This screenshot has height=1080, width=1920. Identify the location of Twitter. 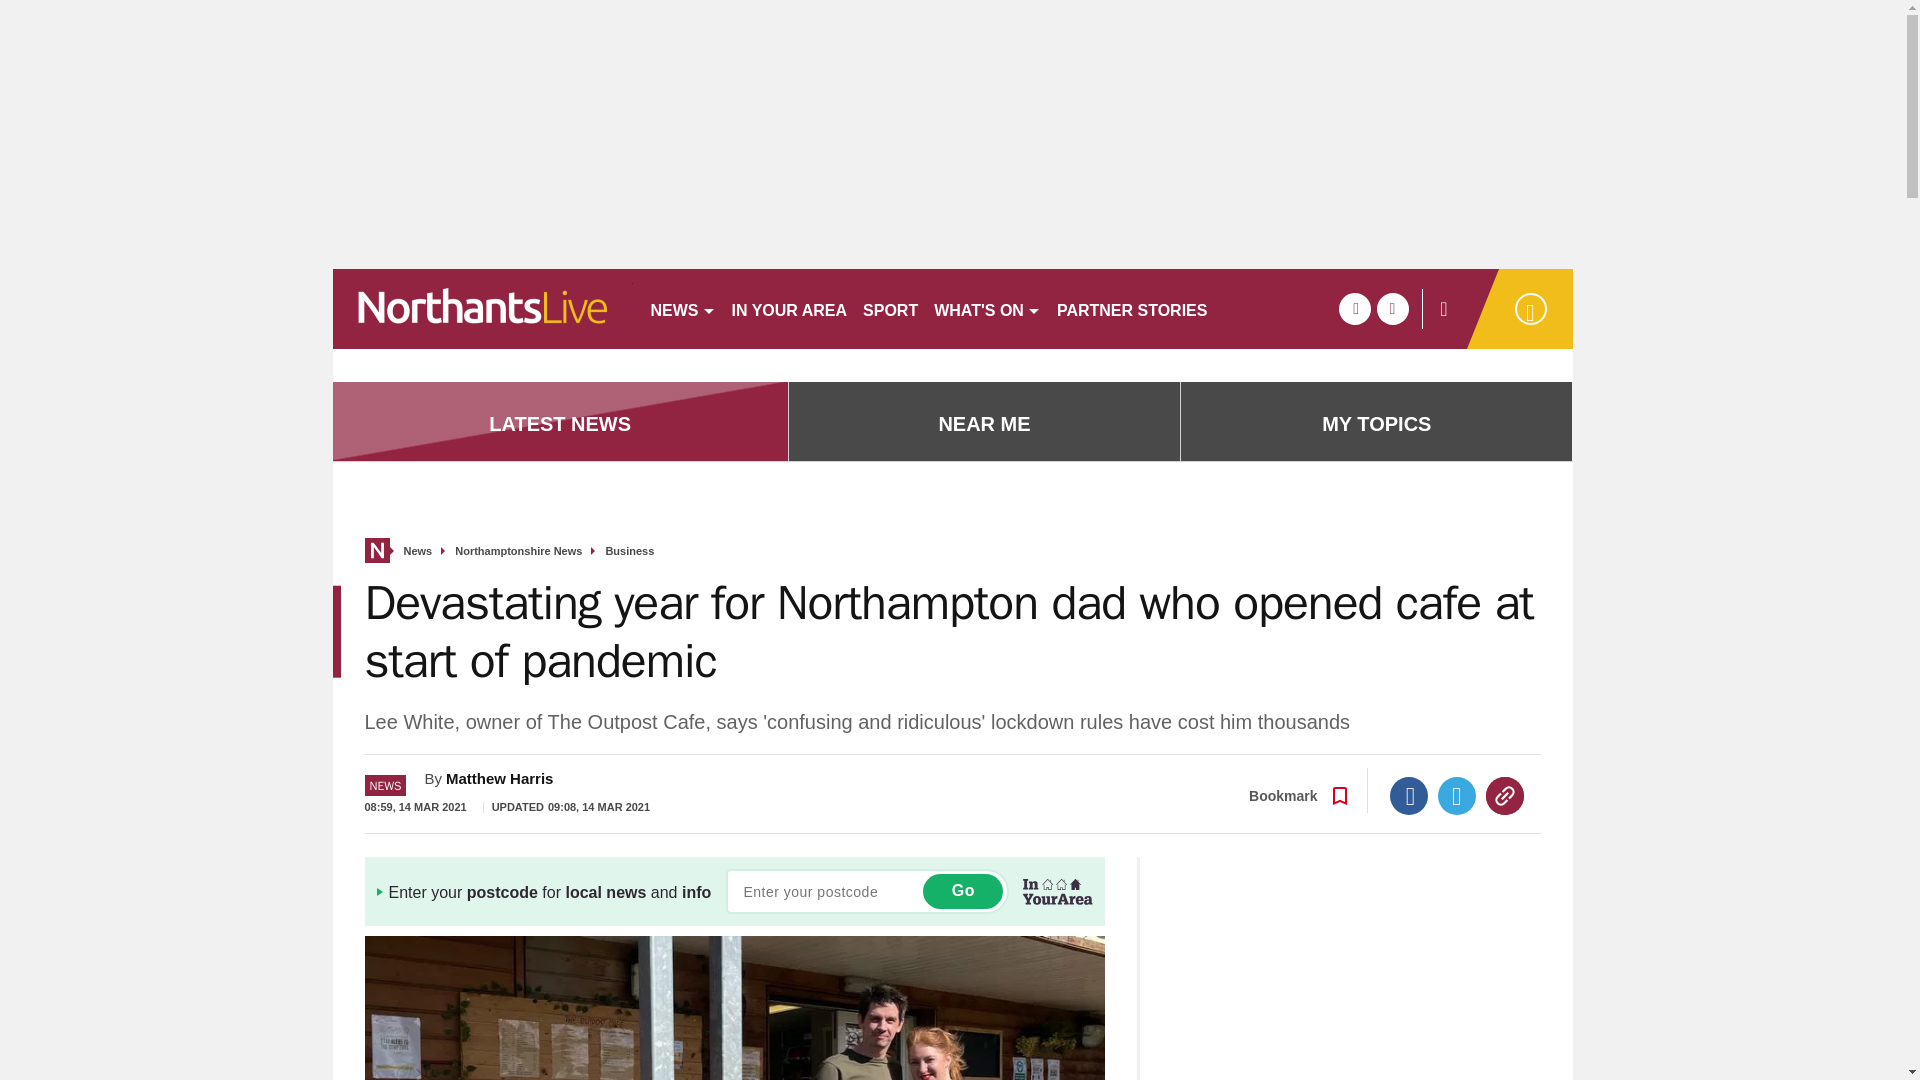
(1457, 796).